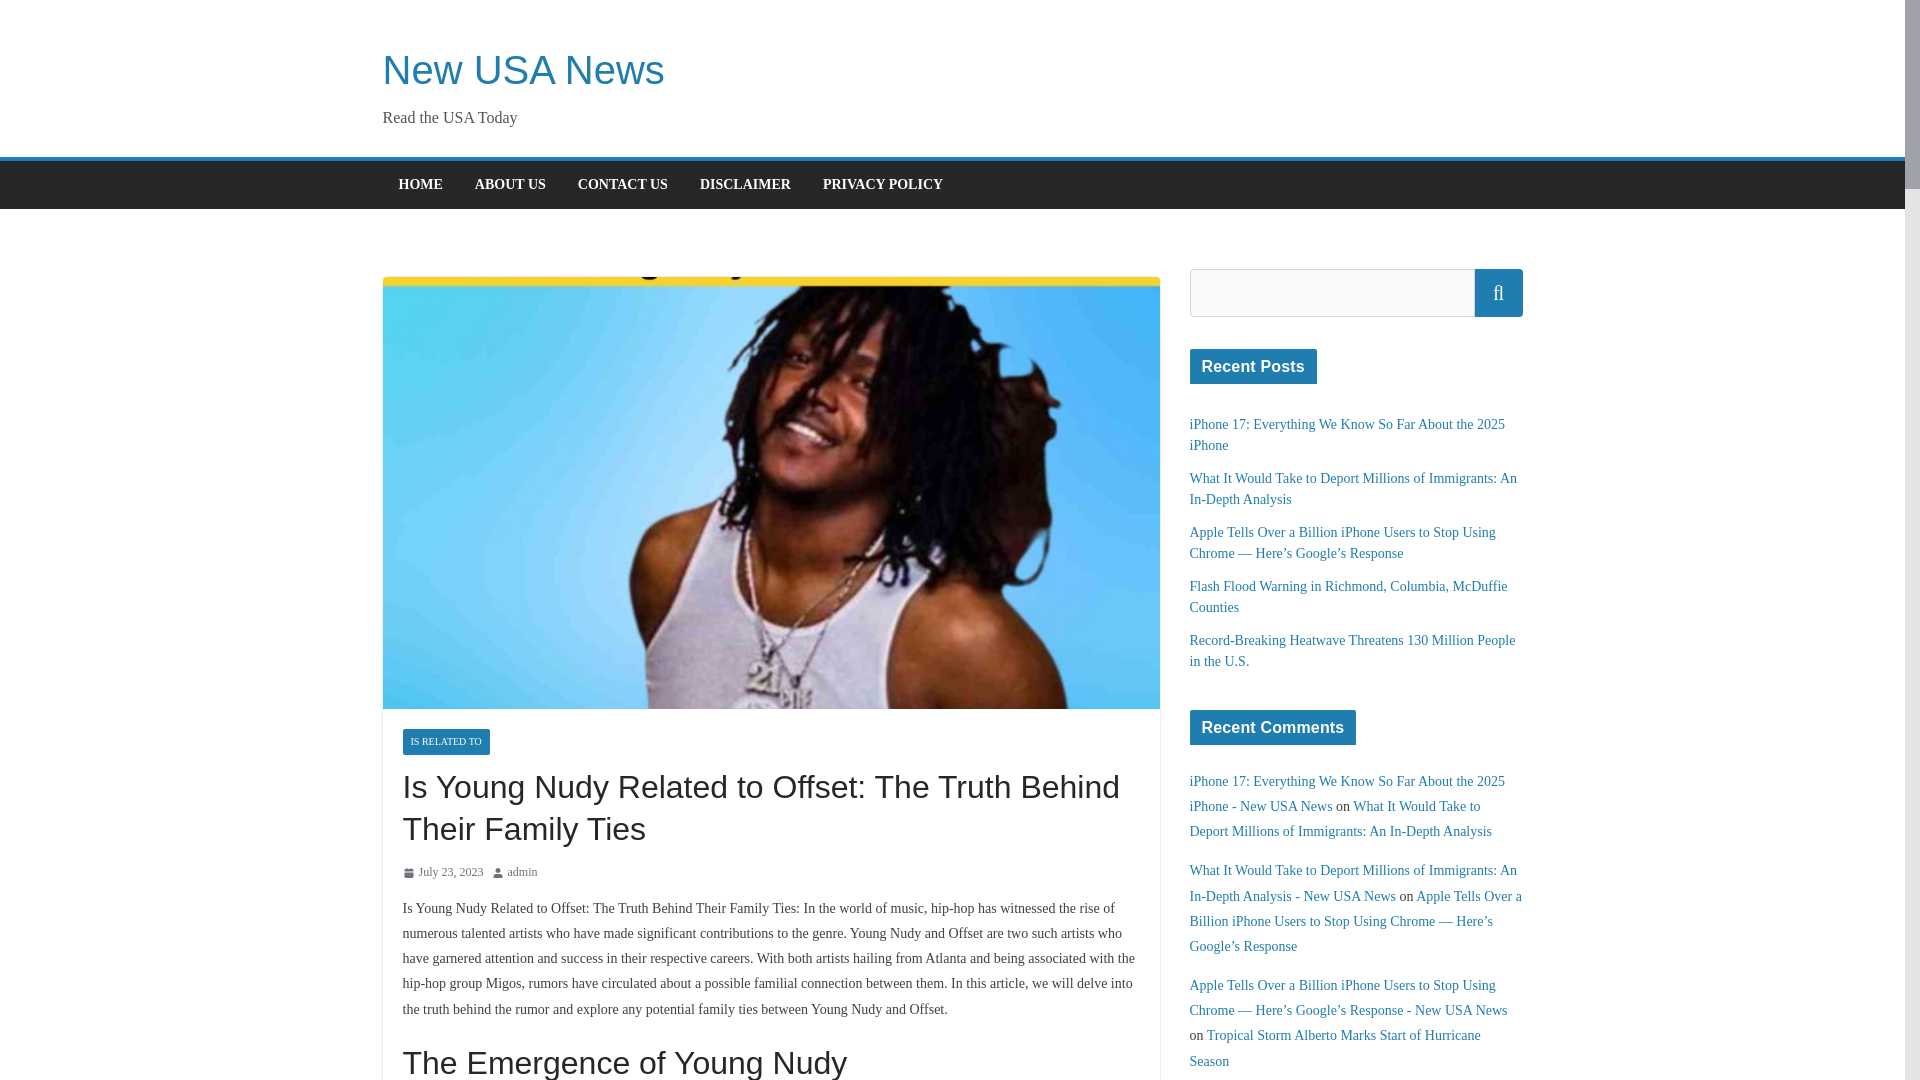 The width and height of the screenshot is (1920, 1080). I want to click on New USA News, so click(523, 69).